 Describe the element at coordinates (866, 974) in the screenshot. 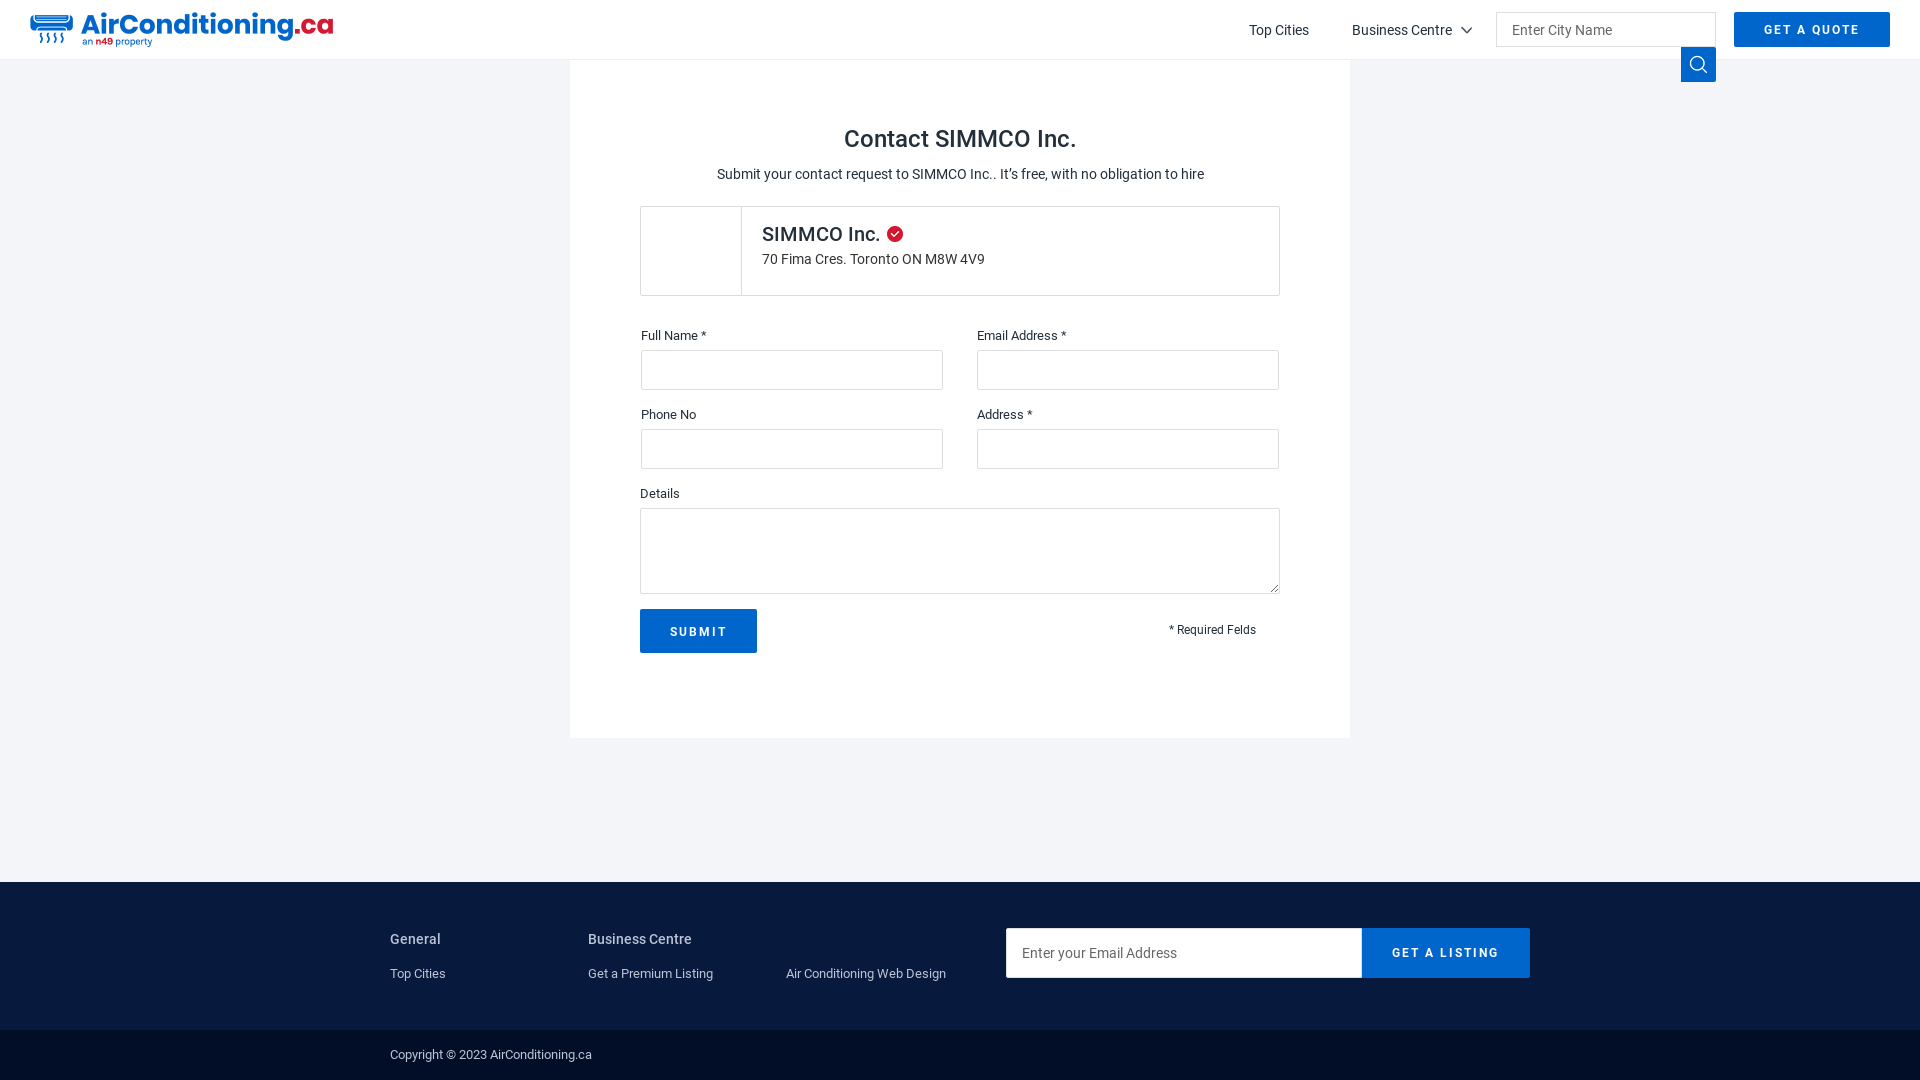

I see `Air Conditioning Web Design` at that location.